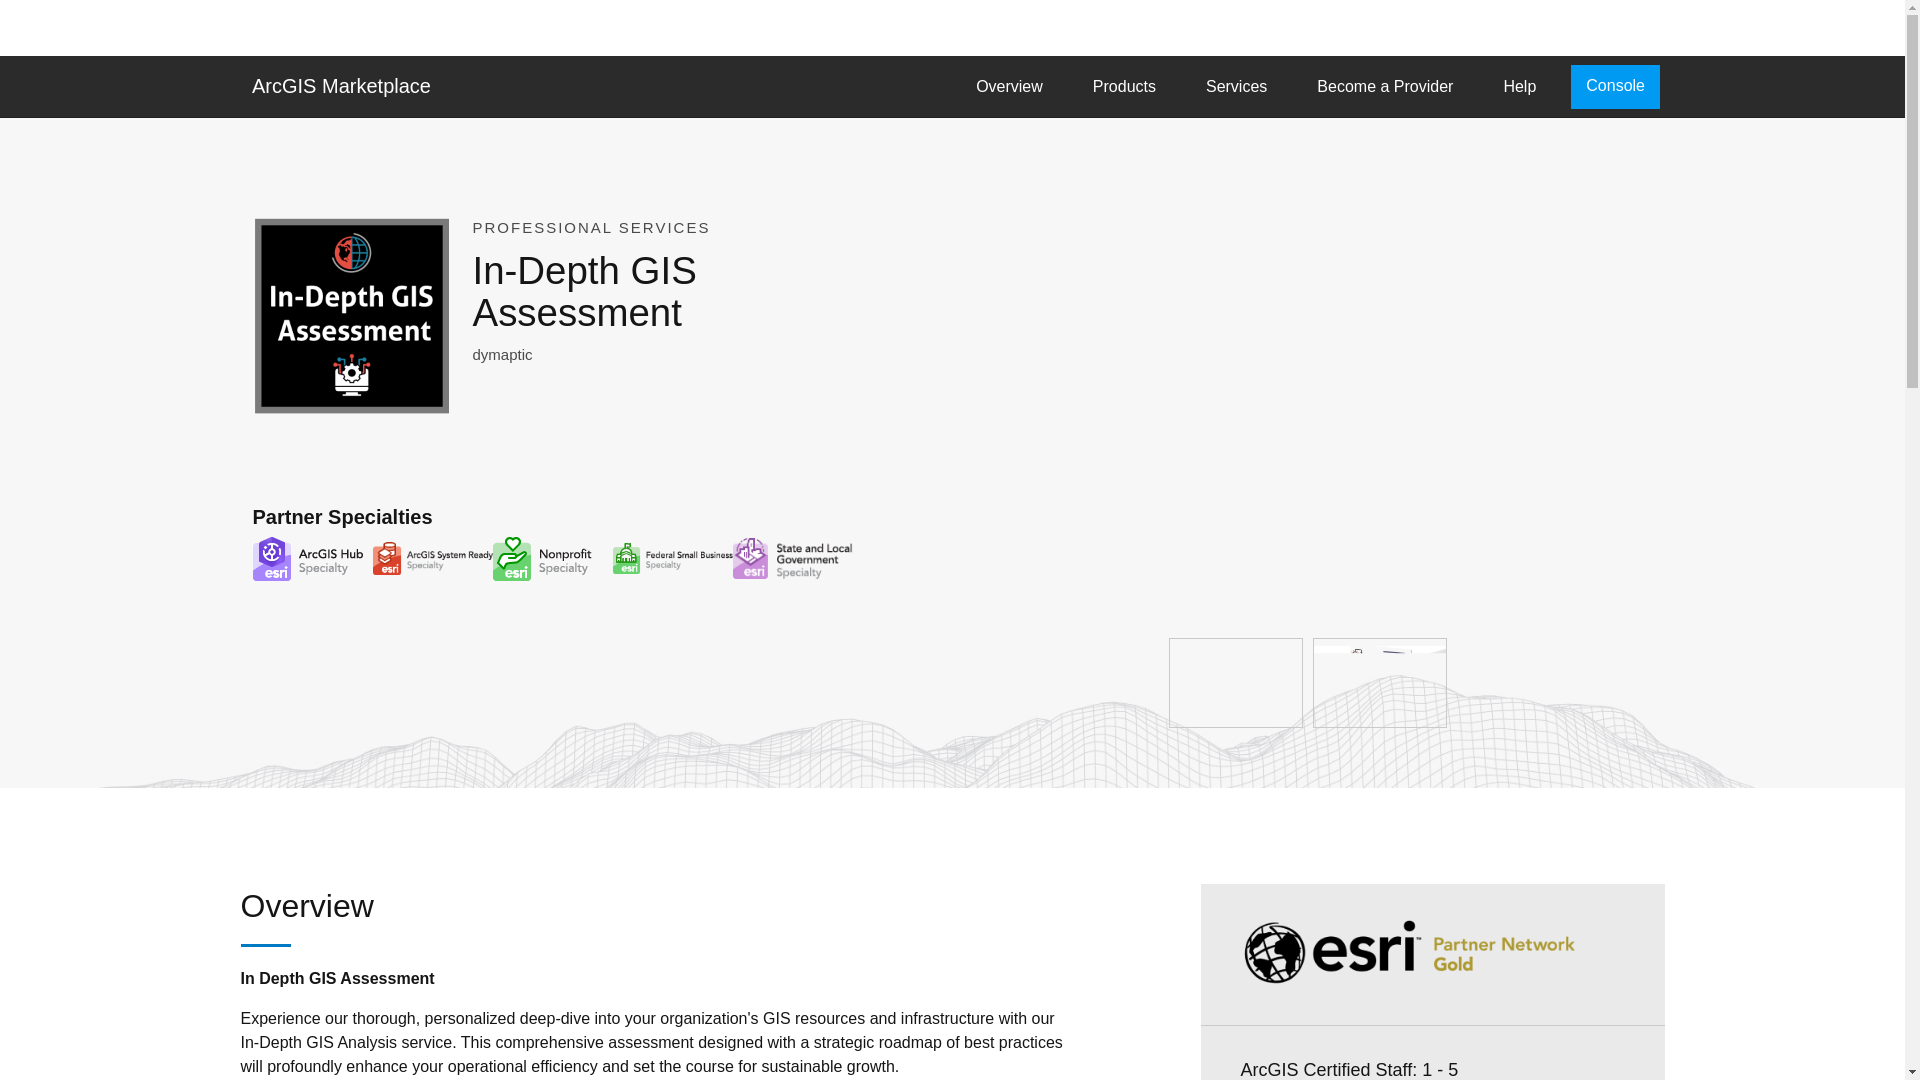  What do you see at coordinates (340, 85) in the screenshot?
I see `ArcGIS Marketplace` at bounding box center [340, 85].